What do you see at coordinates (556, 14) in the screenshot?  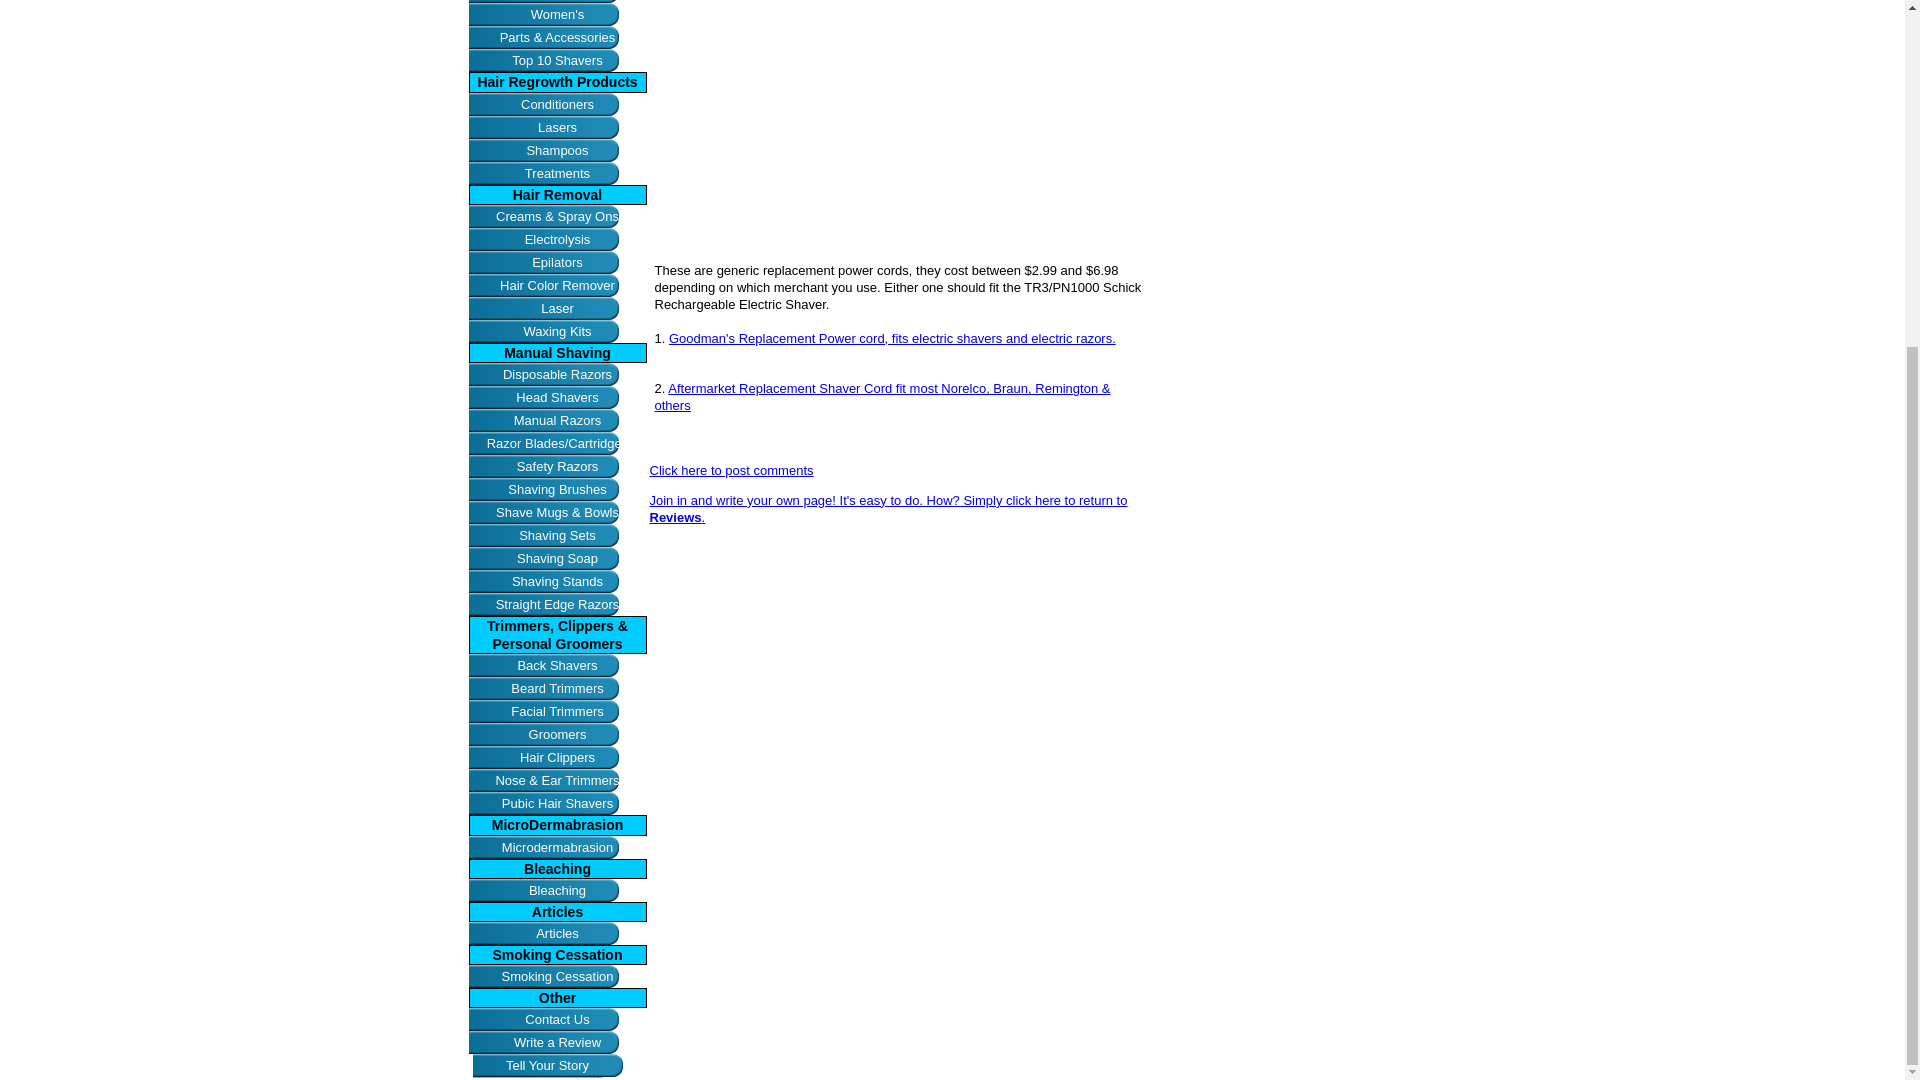 I see `Women's` at bounding box center [556, 14].